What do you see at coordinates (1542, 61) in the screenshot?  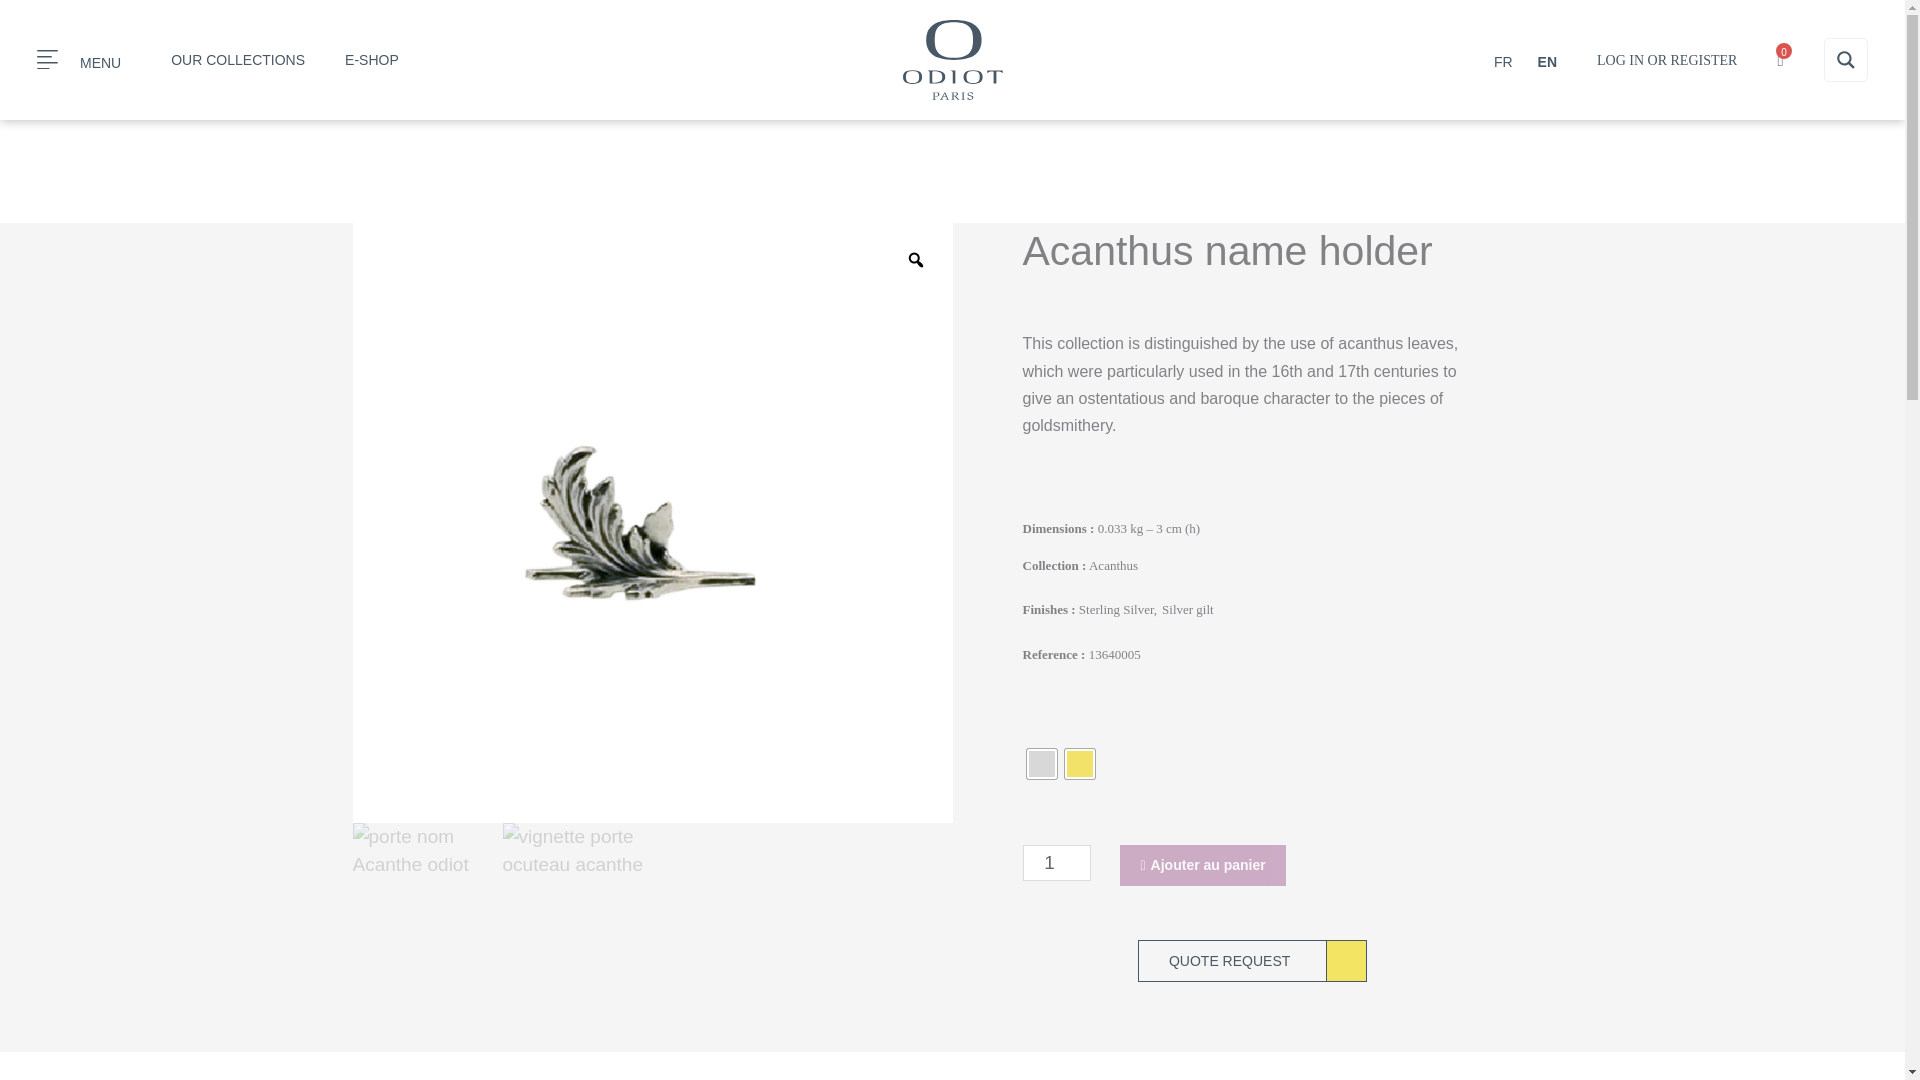 I see `EN` at bounding box center [1542, 61].